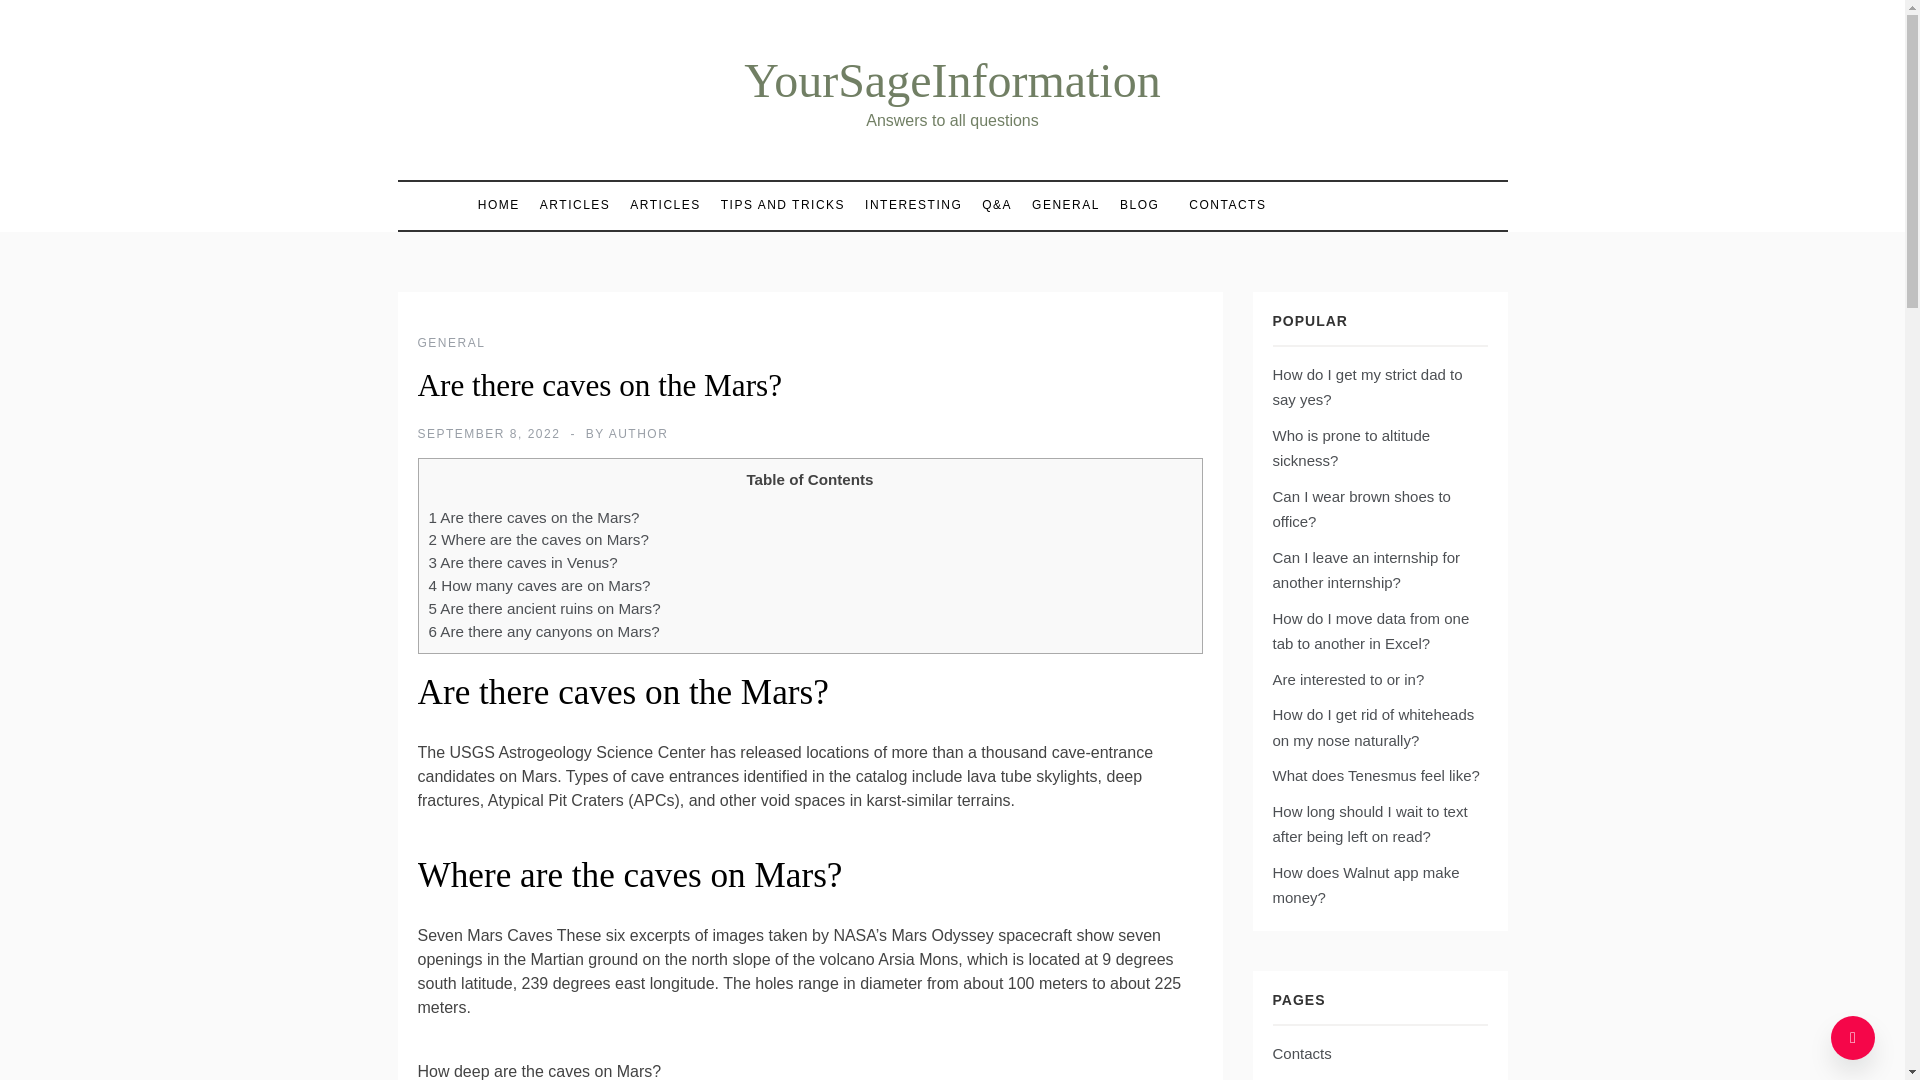 The image size is (1920, 1080). Describe the element at coordinates (1065, 205) in the screenshot. I see `GENERAL` at that location.